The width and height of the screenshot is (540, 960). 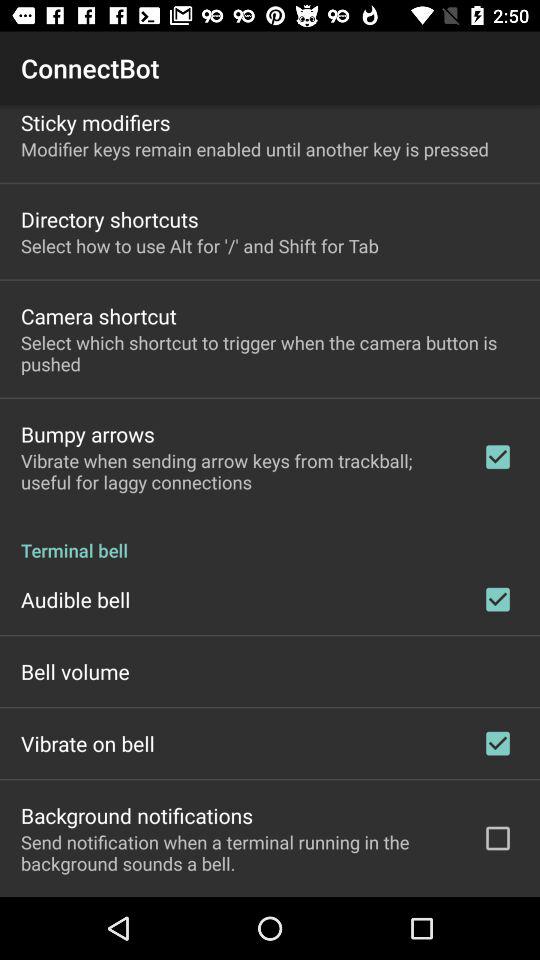 What do you see at coordinates (76, 599) in the screenshot?
I see `turn on item below terminal bell icon` at bounding box center [76, 599].